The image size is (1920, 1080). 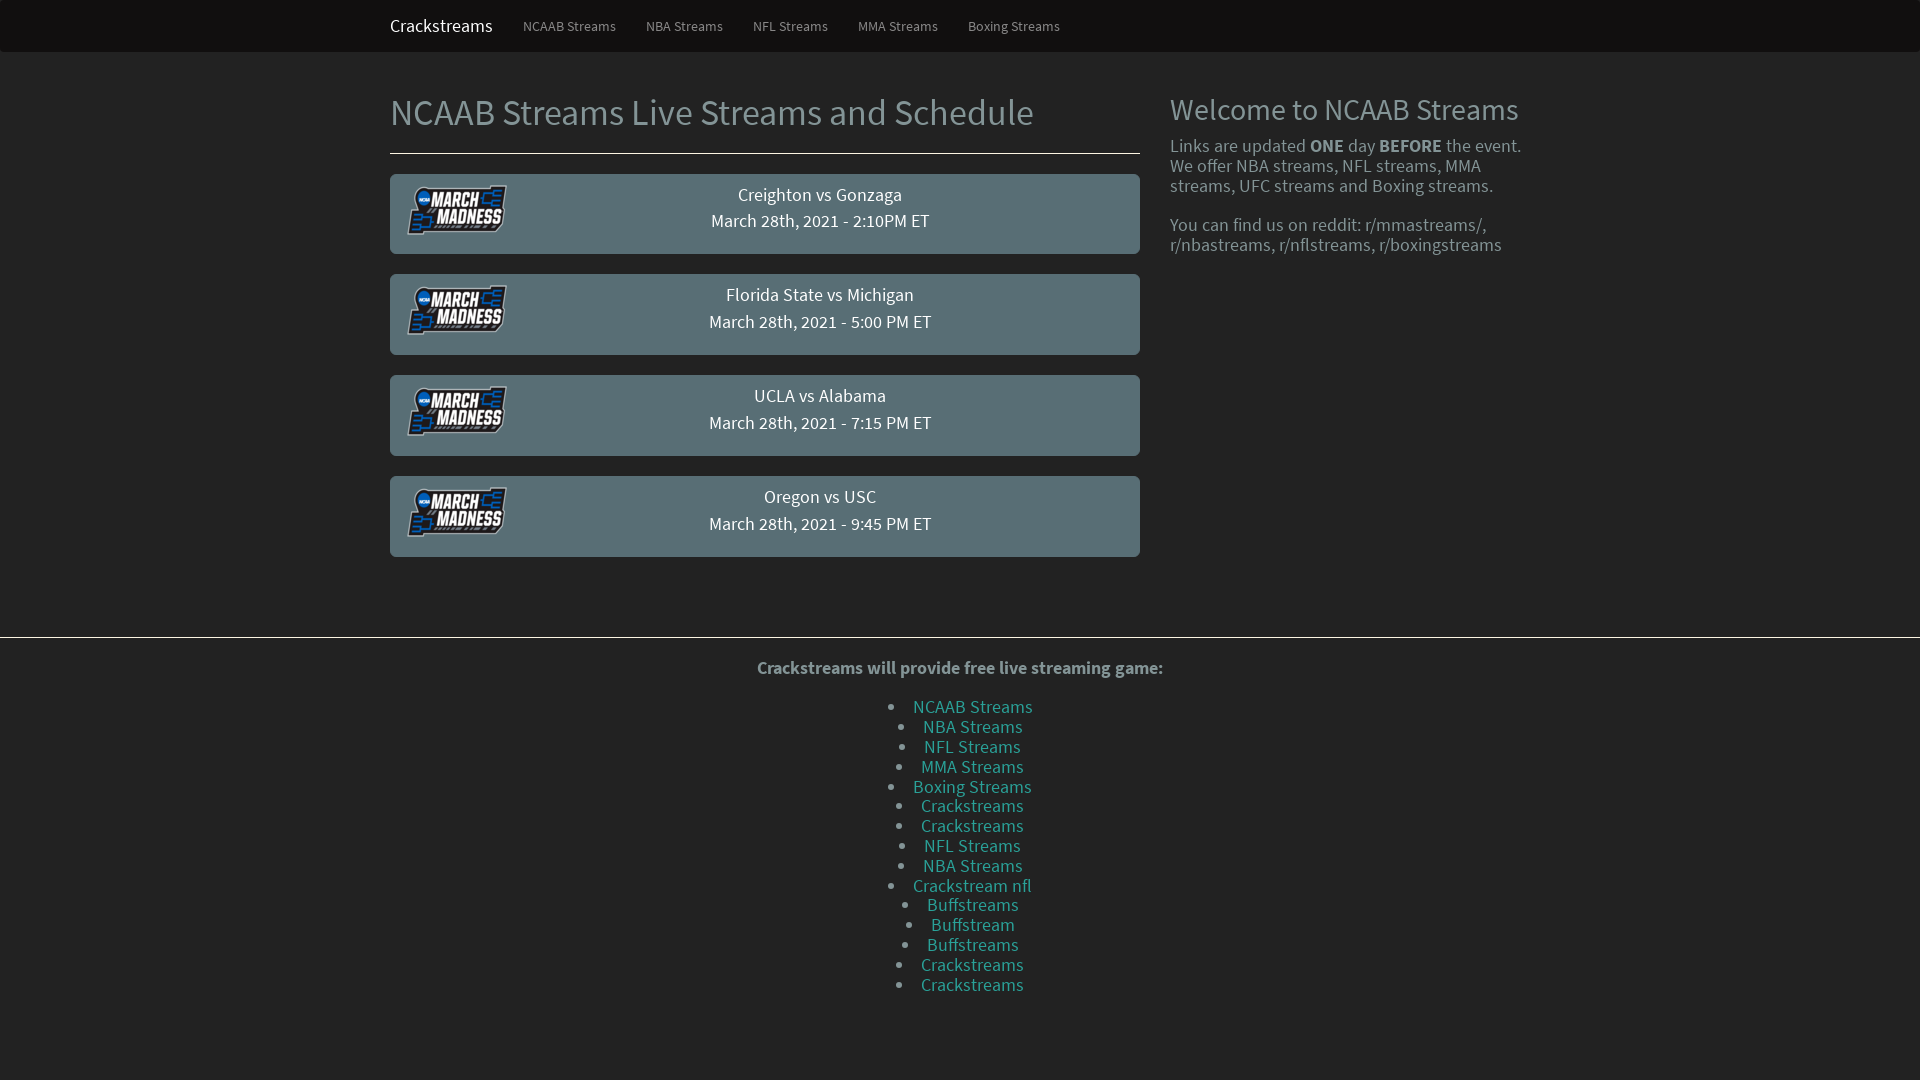 What do you see at coordinates (456, 512) in the screenshot?
I see `NCAAB Streams` at bounding box center [456, 512].